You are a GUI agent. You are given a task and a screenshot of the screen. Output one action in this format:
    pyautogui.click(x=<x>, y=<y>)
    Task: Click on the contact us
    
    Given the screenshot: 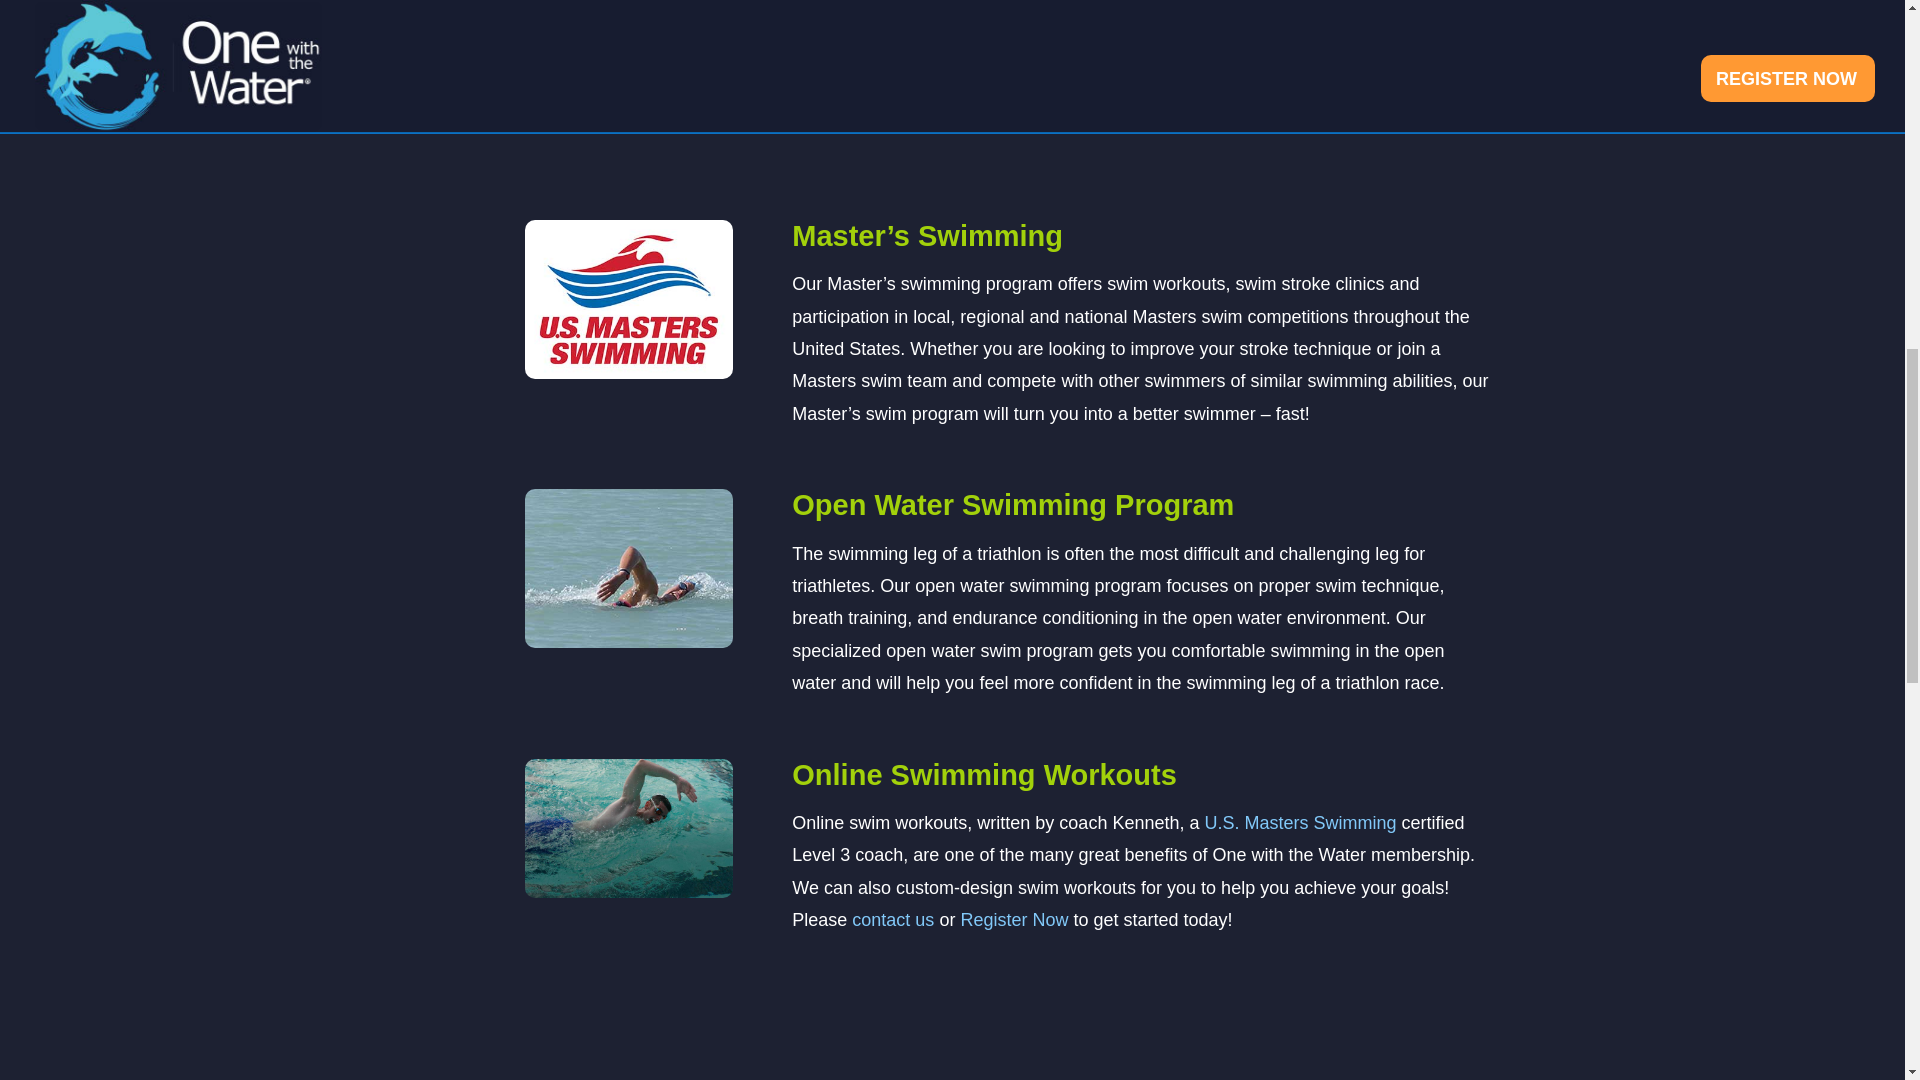 What is the action you would take?
    pyautogui.click(x=895, y=920)
    